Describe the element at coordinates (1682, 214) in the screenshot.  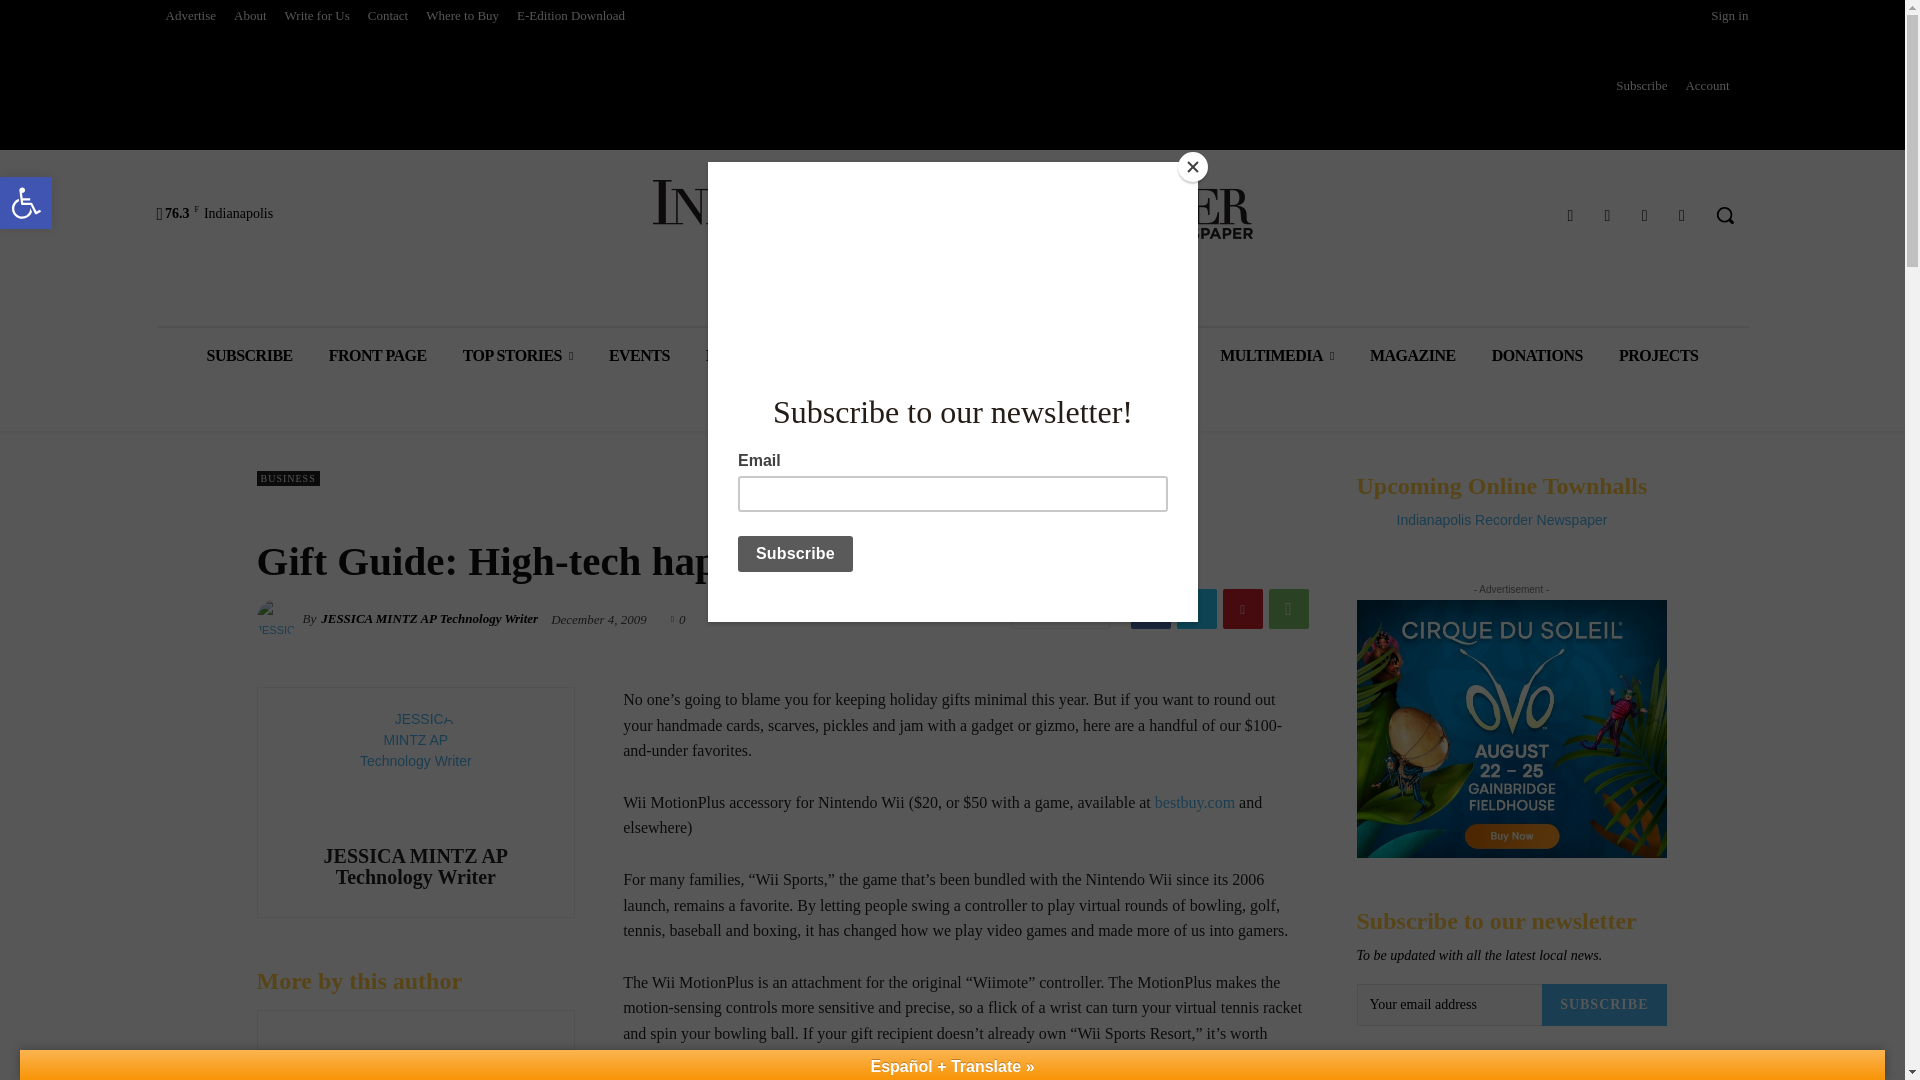
I see `Youtube` at that location.